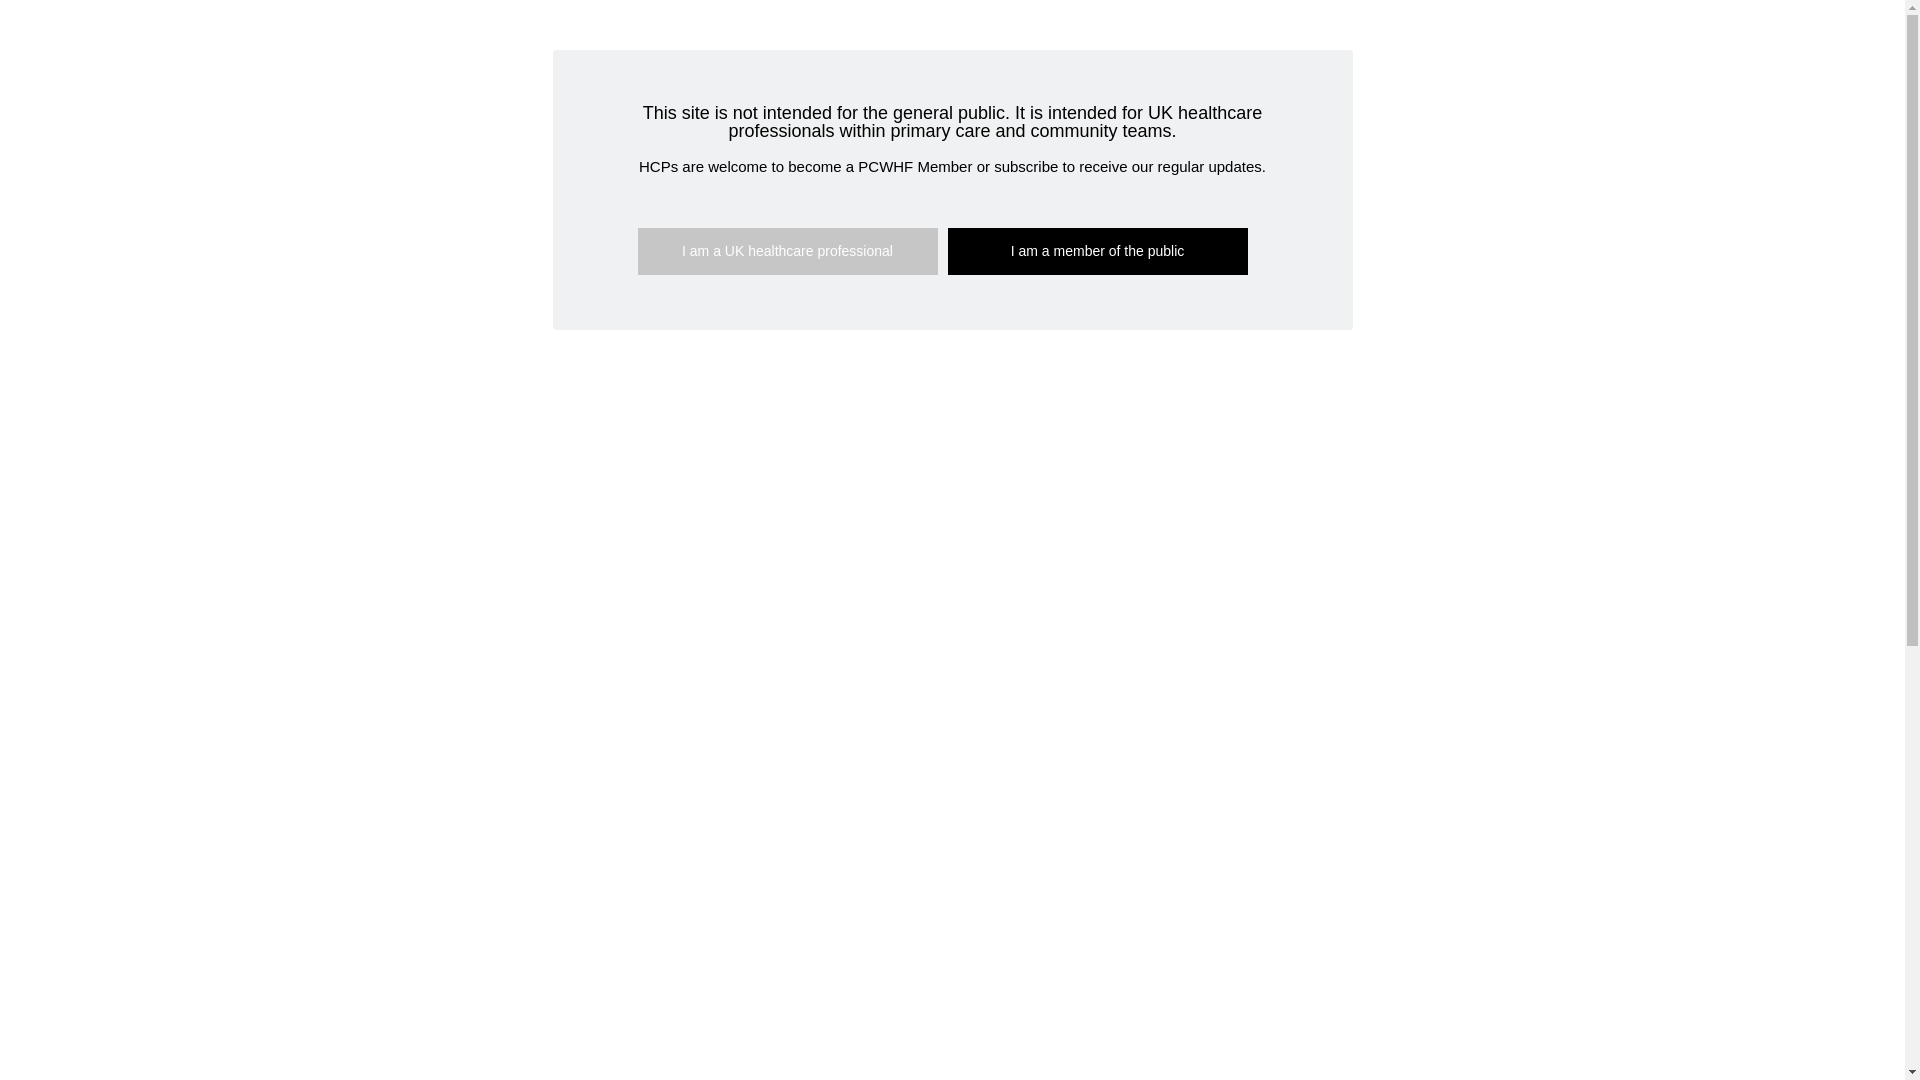  I want to click on 0 Items, so click(1182, 68).